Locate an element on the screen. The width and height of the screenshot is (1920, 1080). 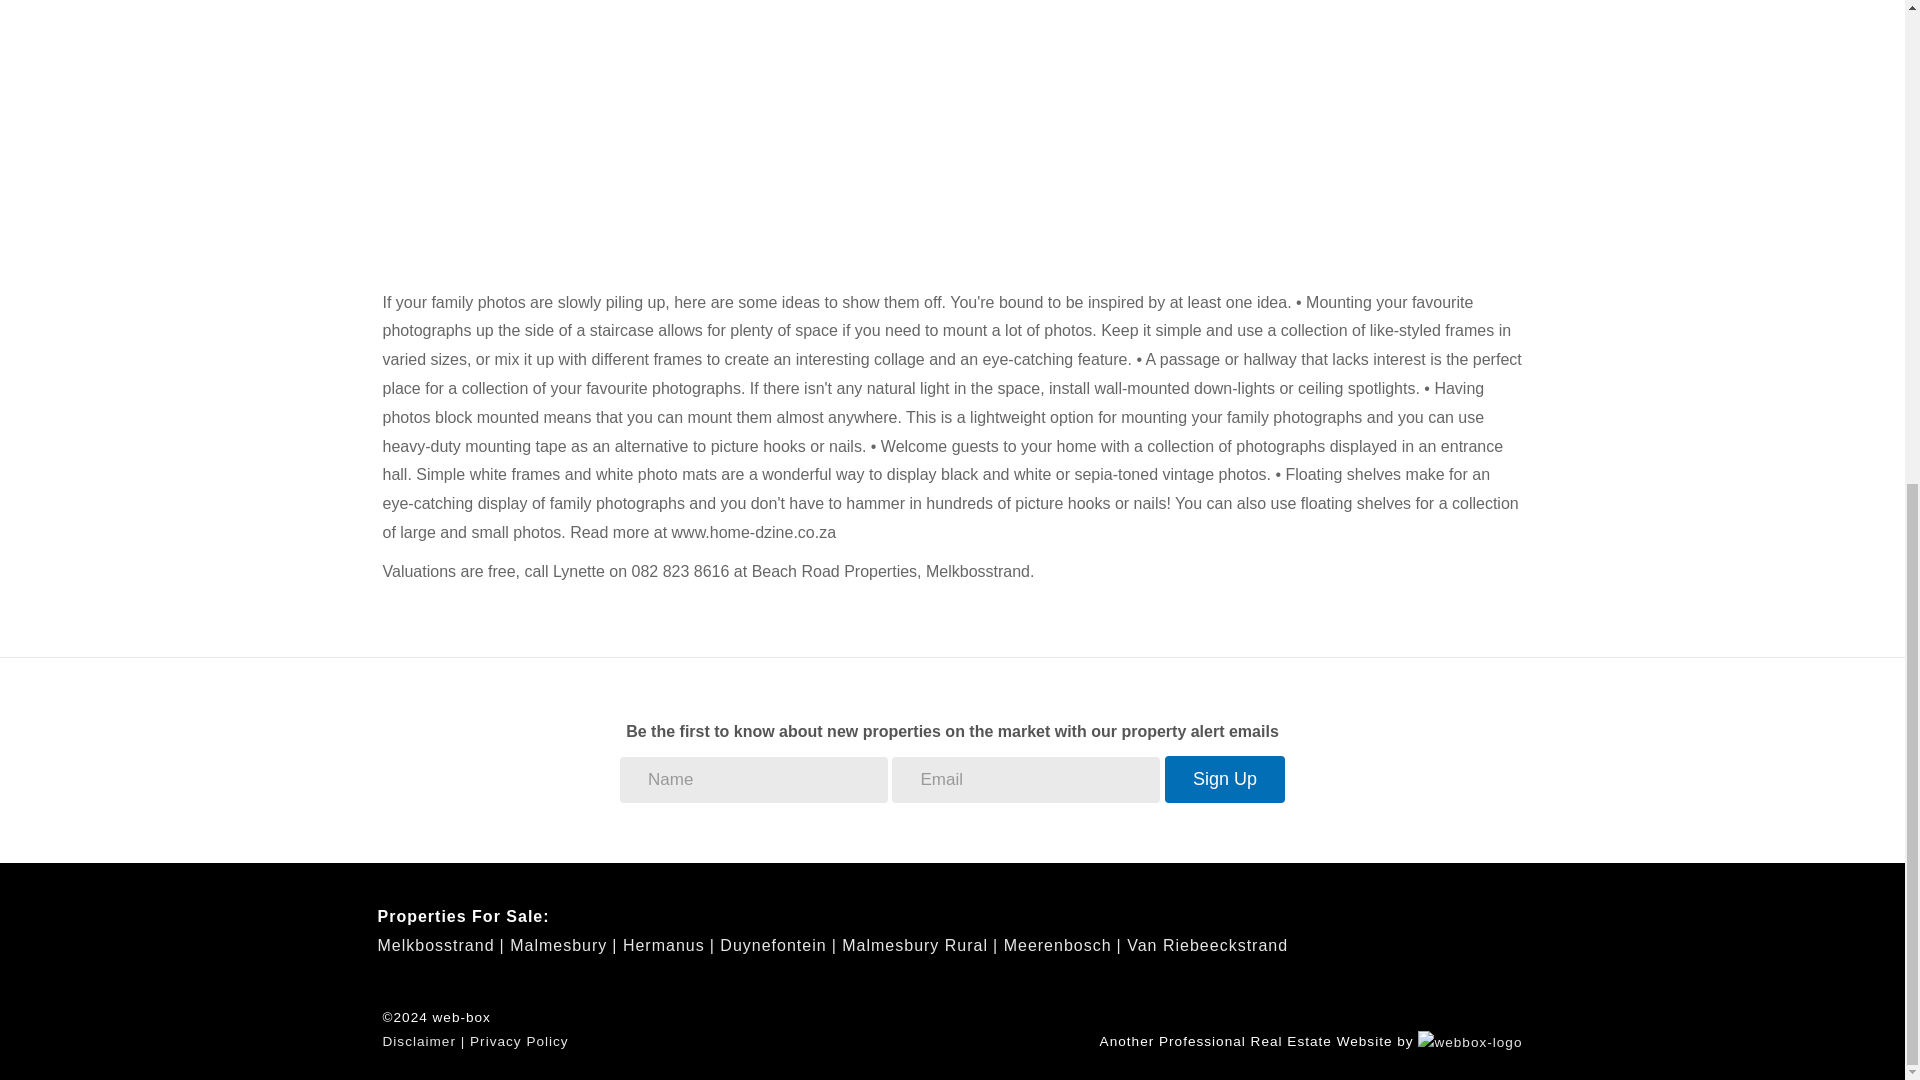
Properties for sale in Hermanus is located at coordinates (668, 945).